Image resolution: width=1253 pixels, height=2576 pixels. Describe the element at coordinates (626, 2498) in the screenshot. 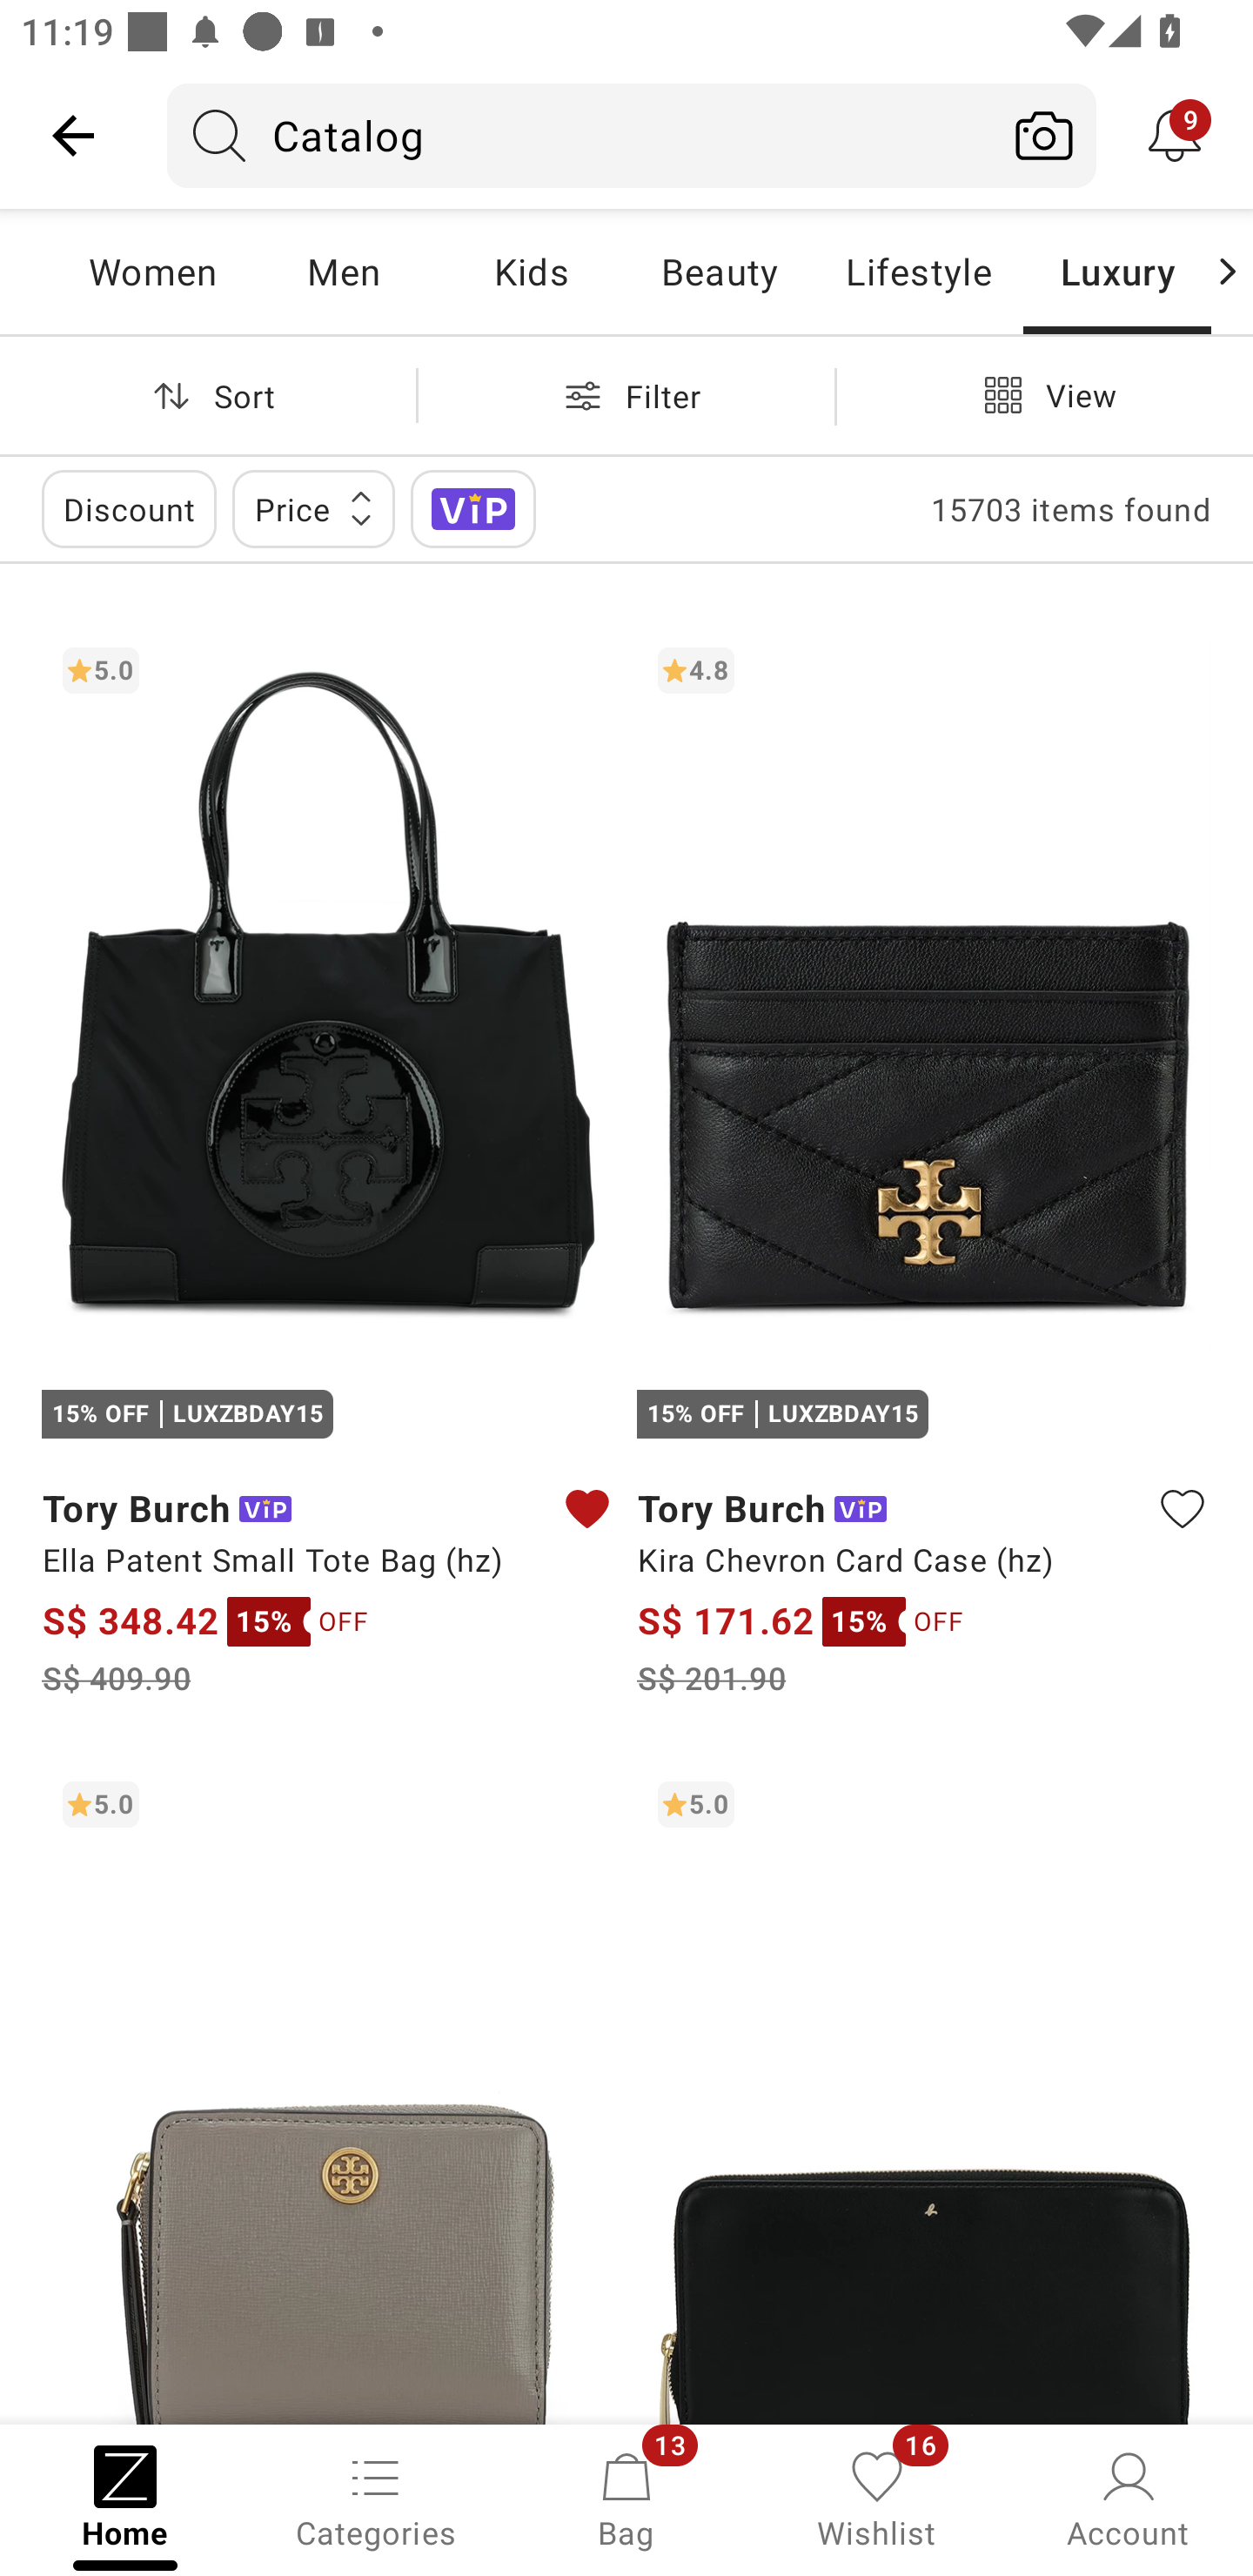

I see `Bag, 13 new notifications Bag` at that location.